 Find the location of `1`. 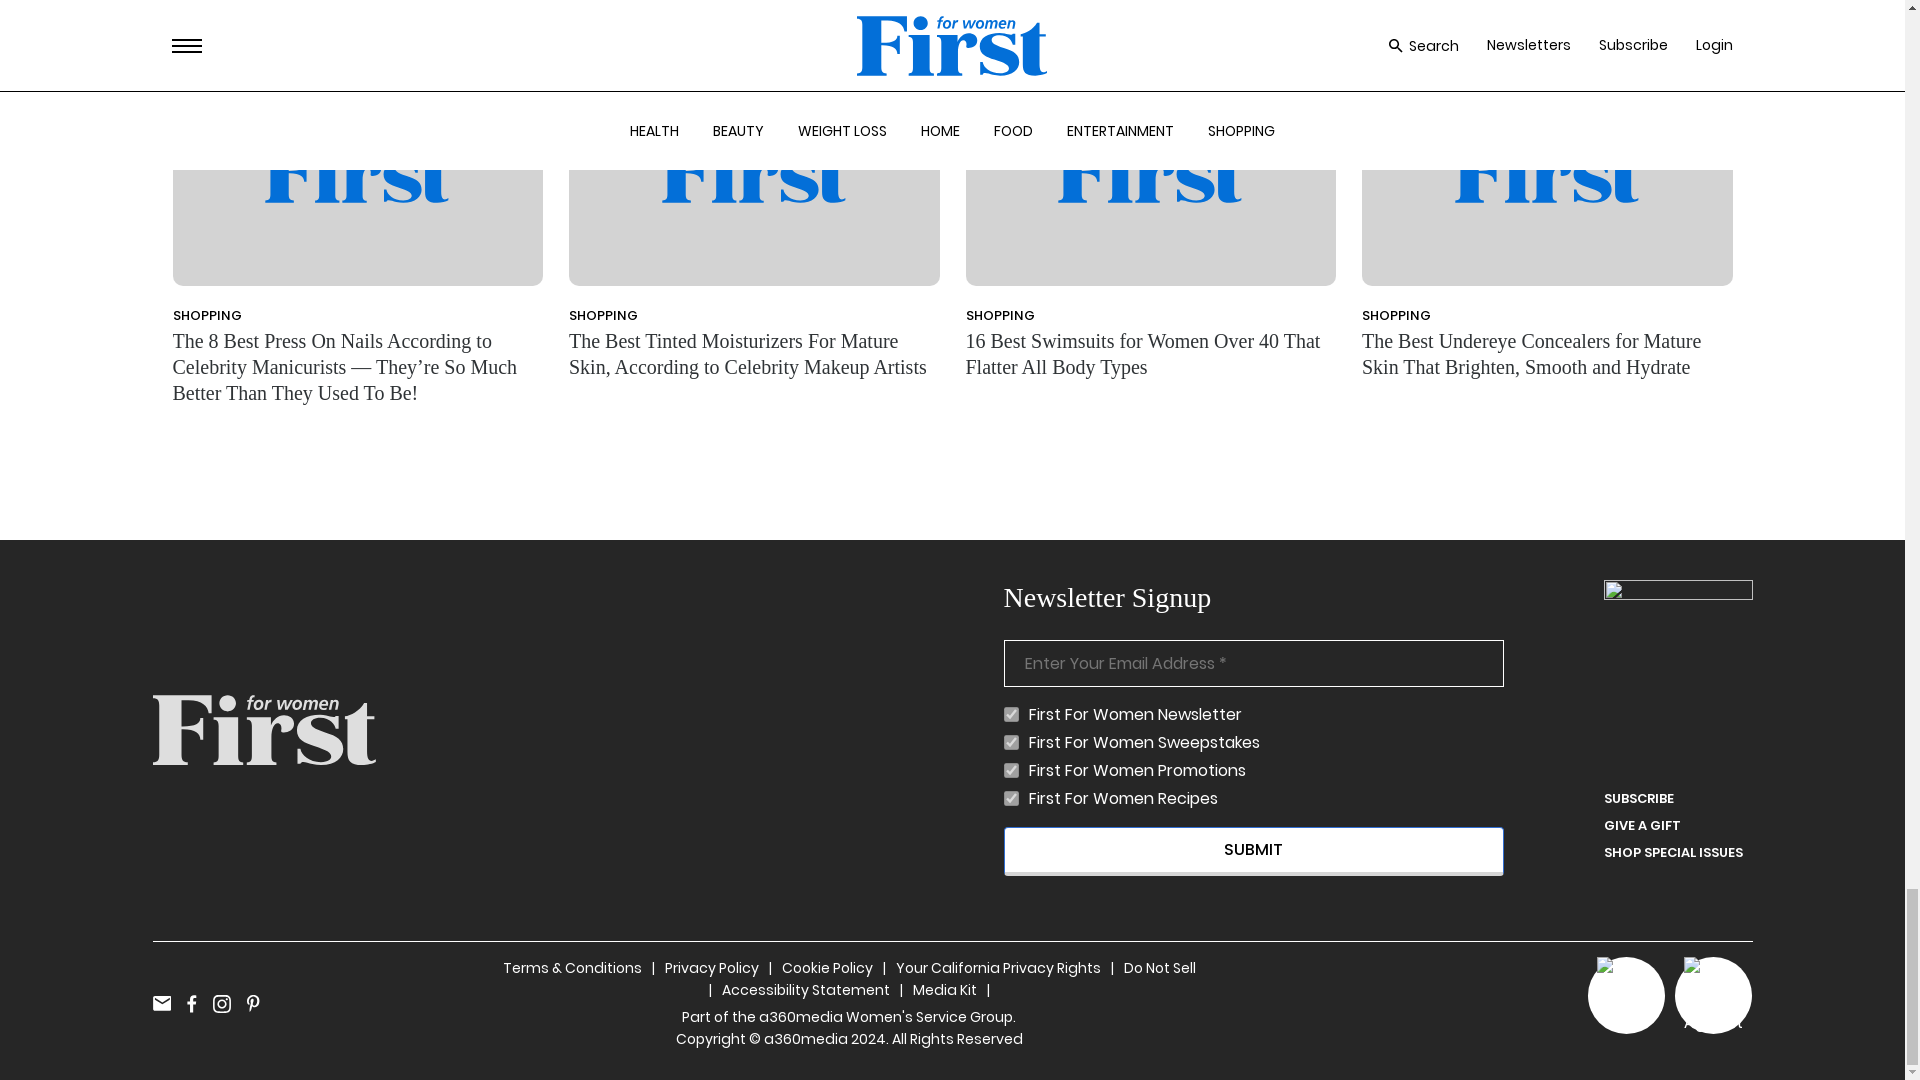

1 is located at coordinates (1012, 798).